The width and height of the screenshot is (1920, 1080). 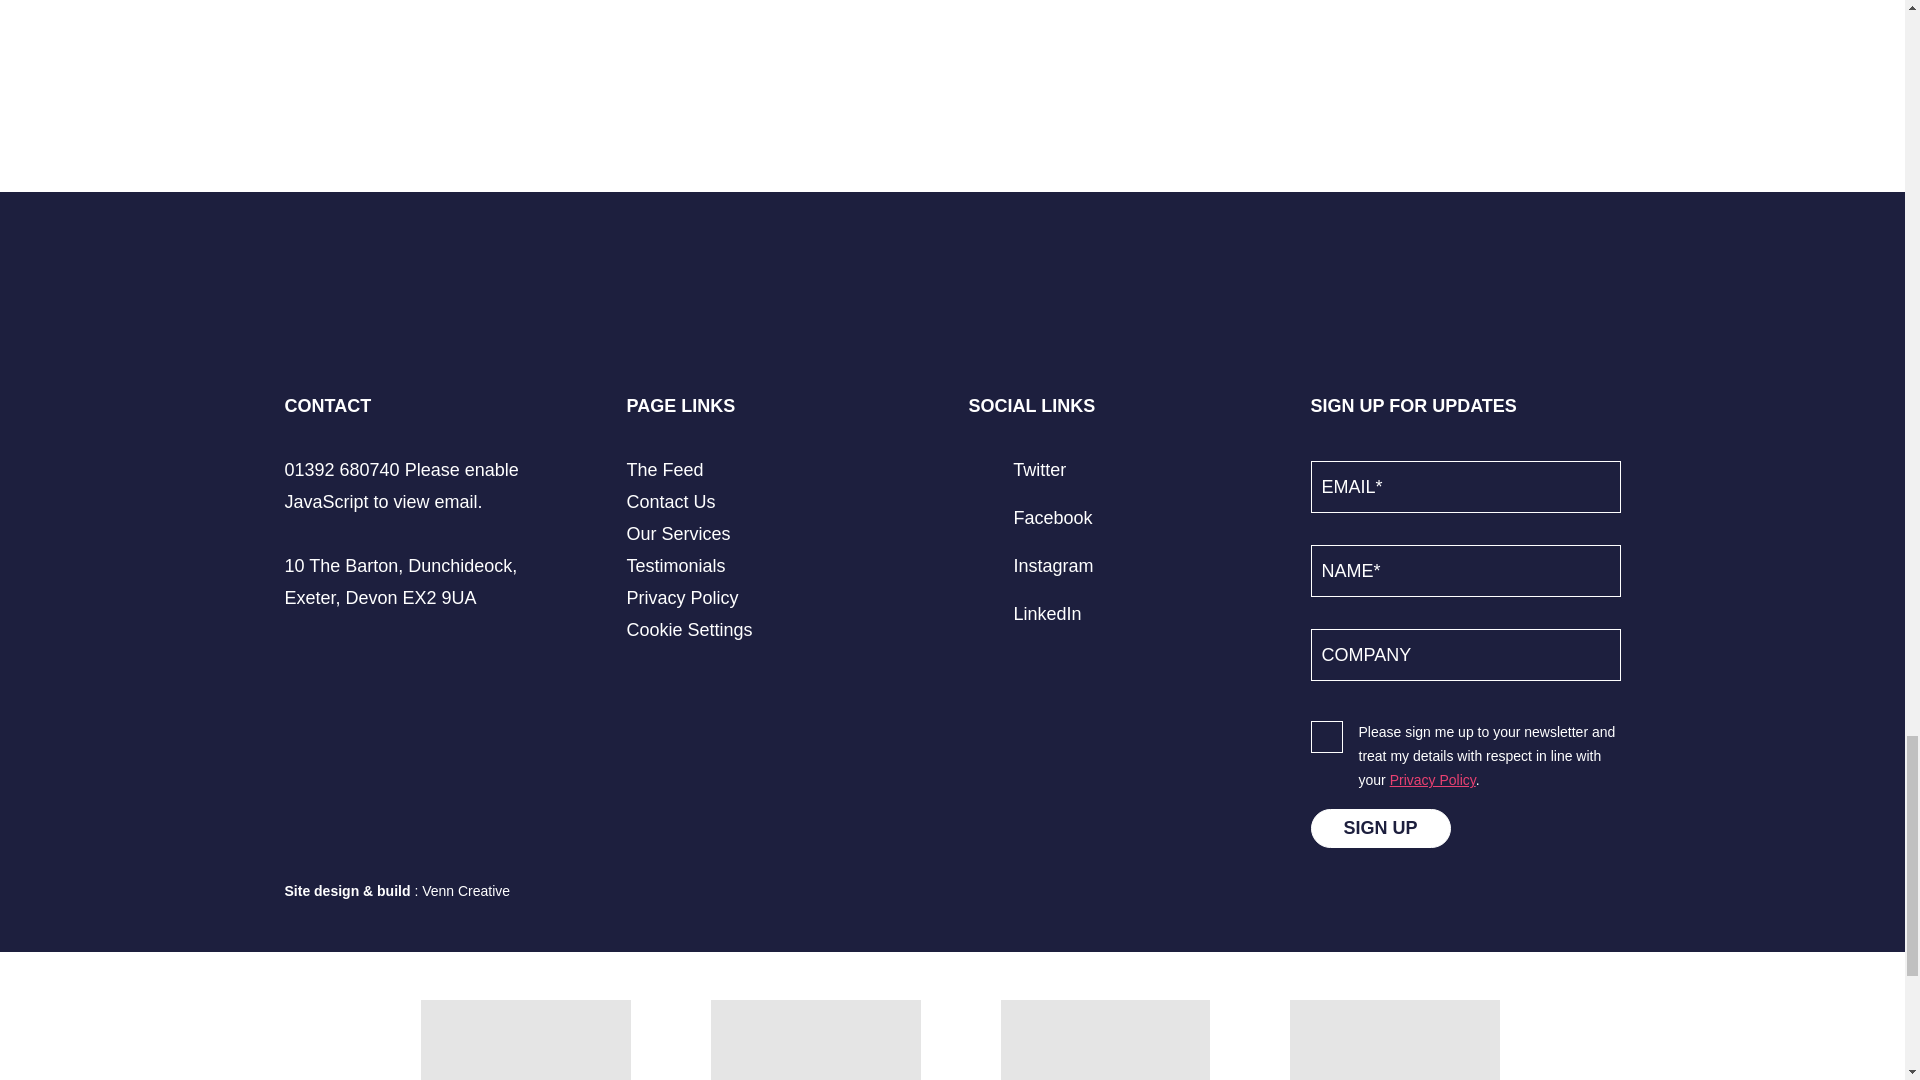 What do you see at coordinates (675, 566) in the screenshot?
I see `Testimonials` at bounding box center [675, 566].